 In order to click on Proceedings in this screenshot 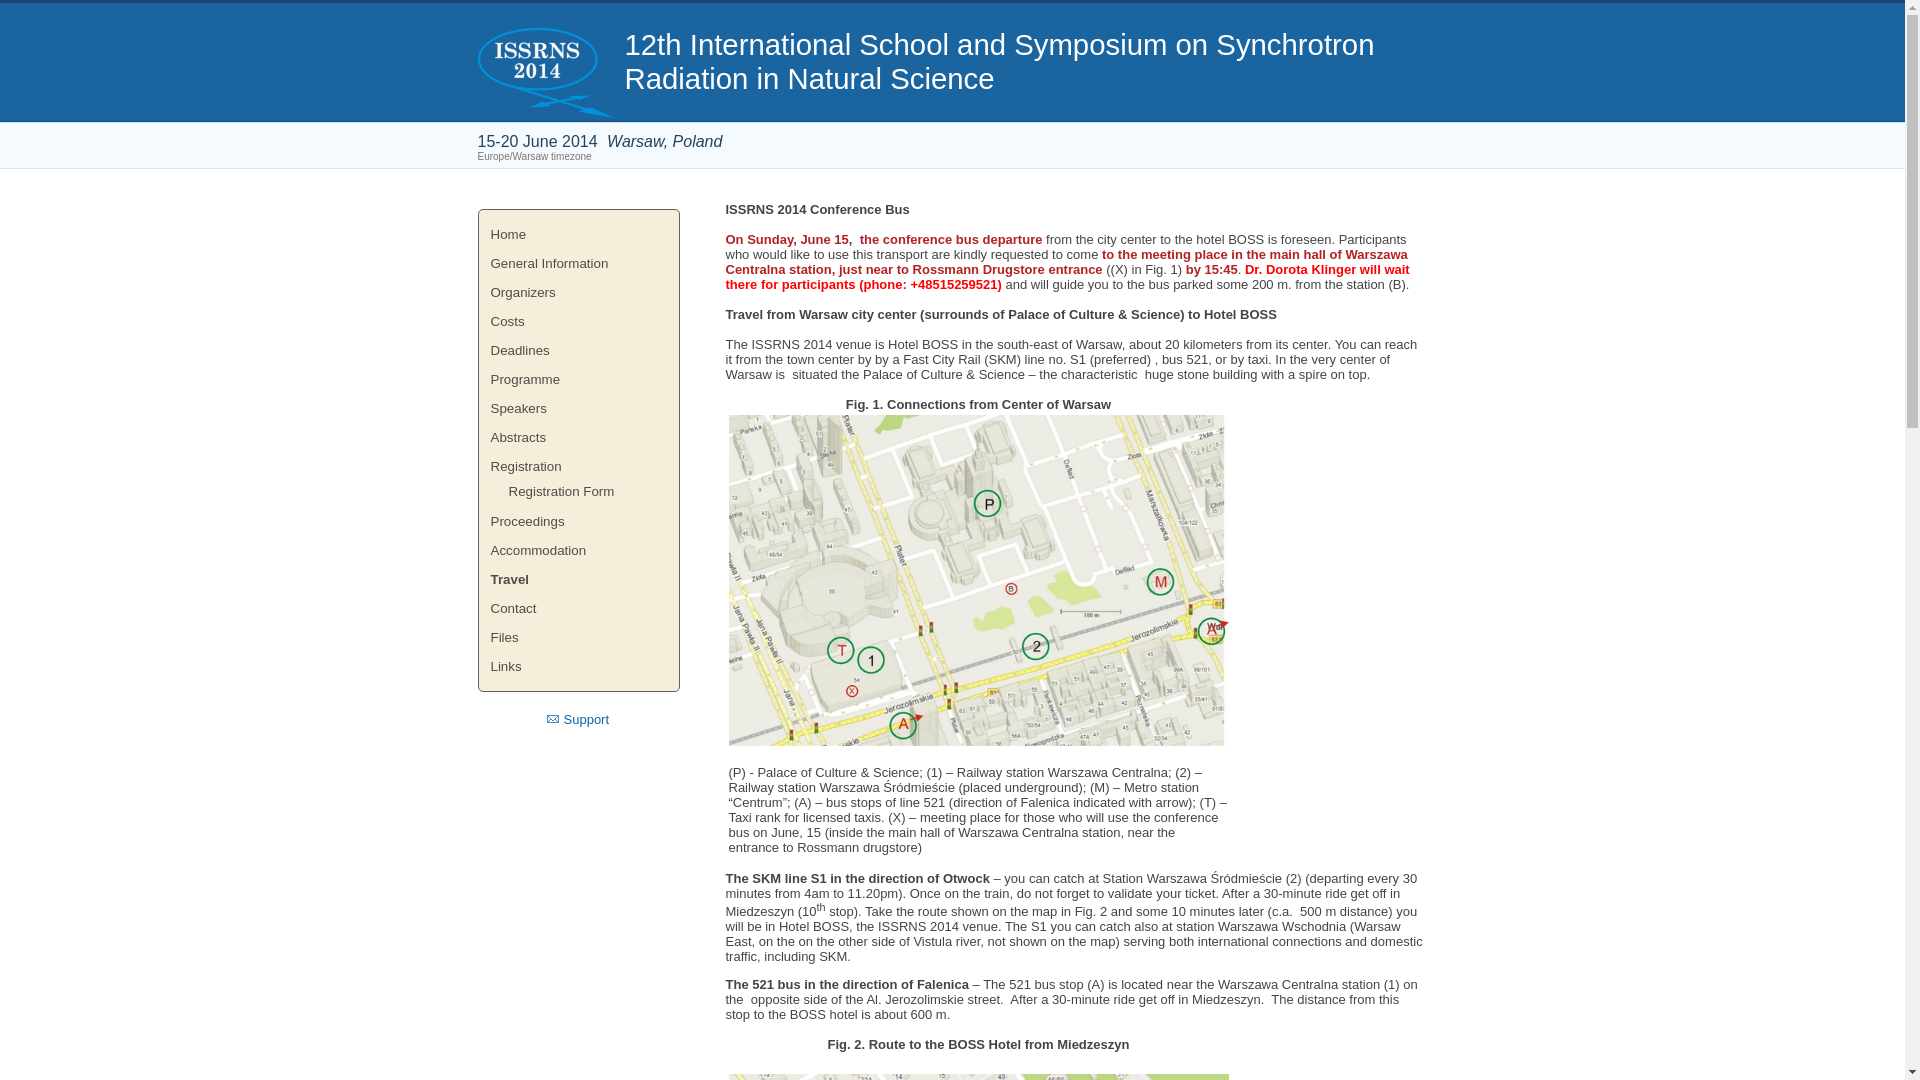, I will do `click(578, 520)`.